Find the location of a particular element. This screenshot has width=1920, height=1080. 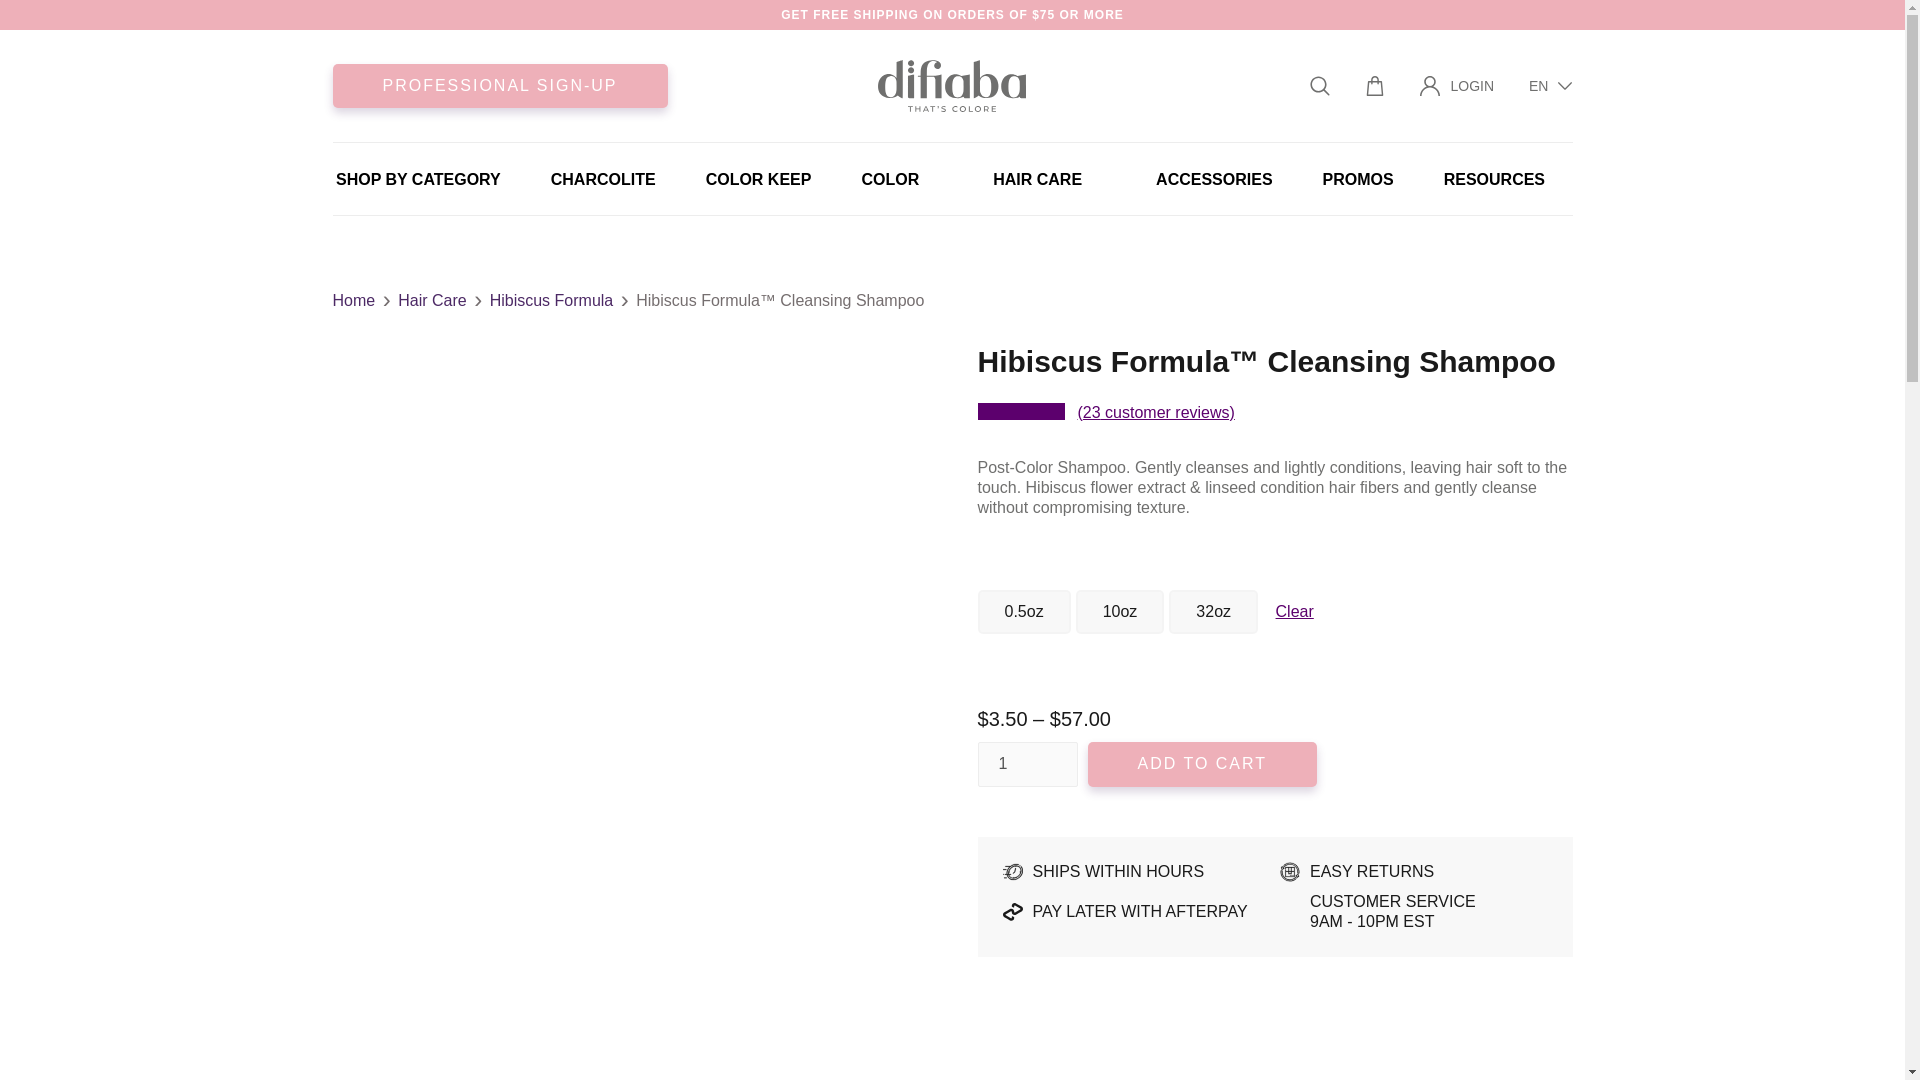

PROMOS is located at coordinates (1358, 178).